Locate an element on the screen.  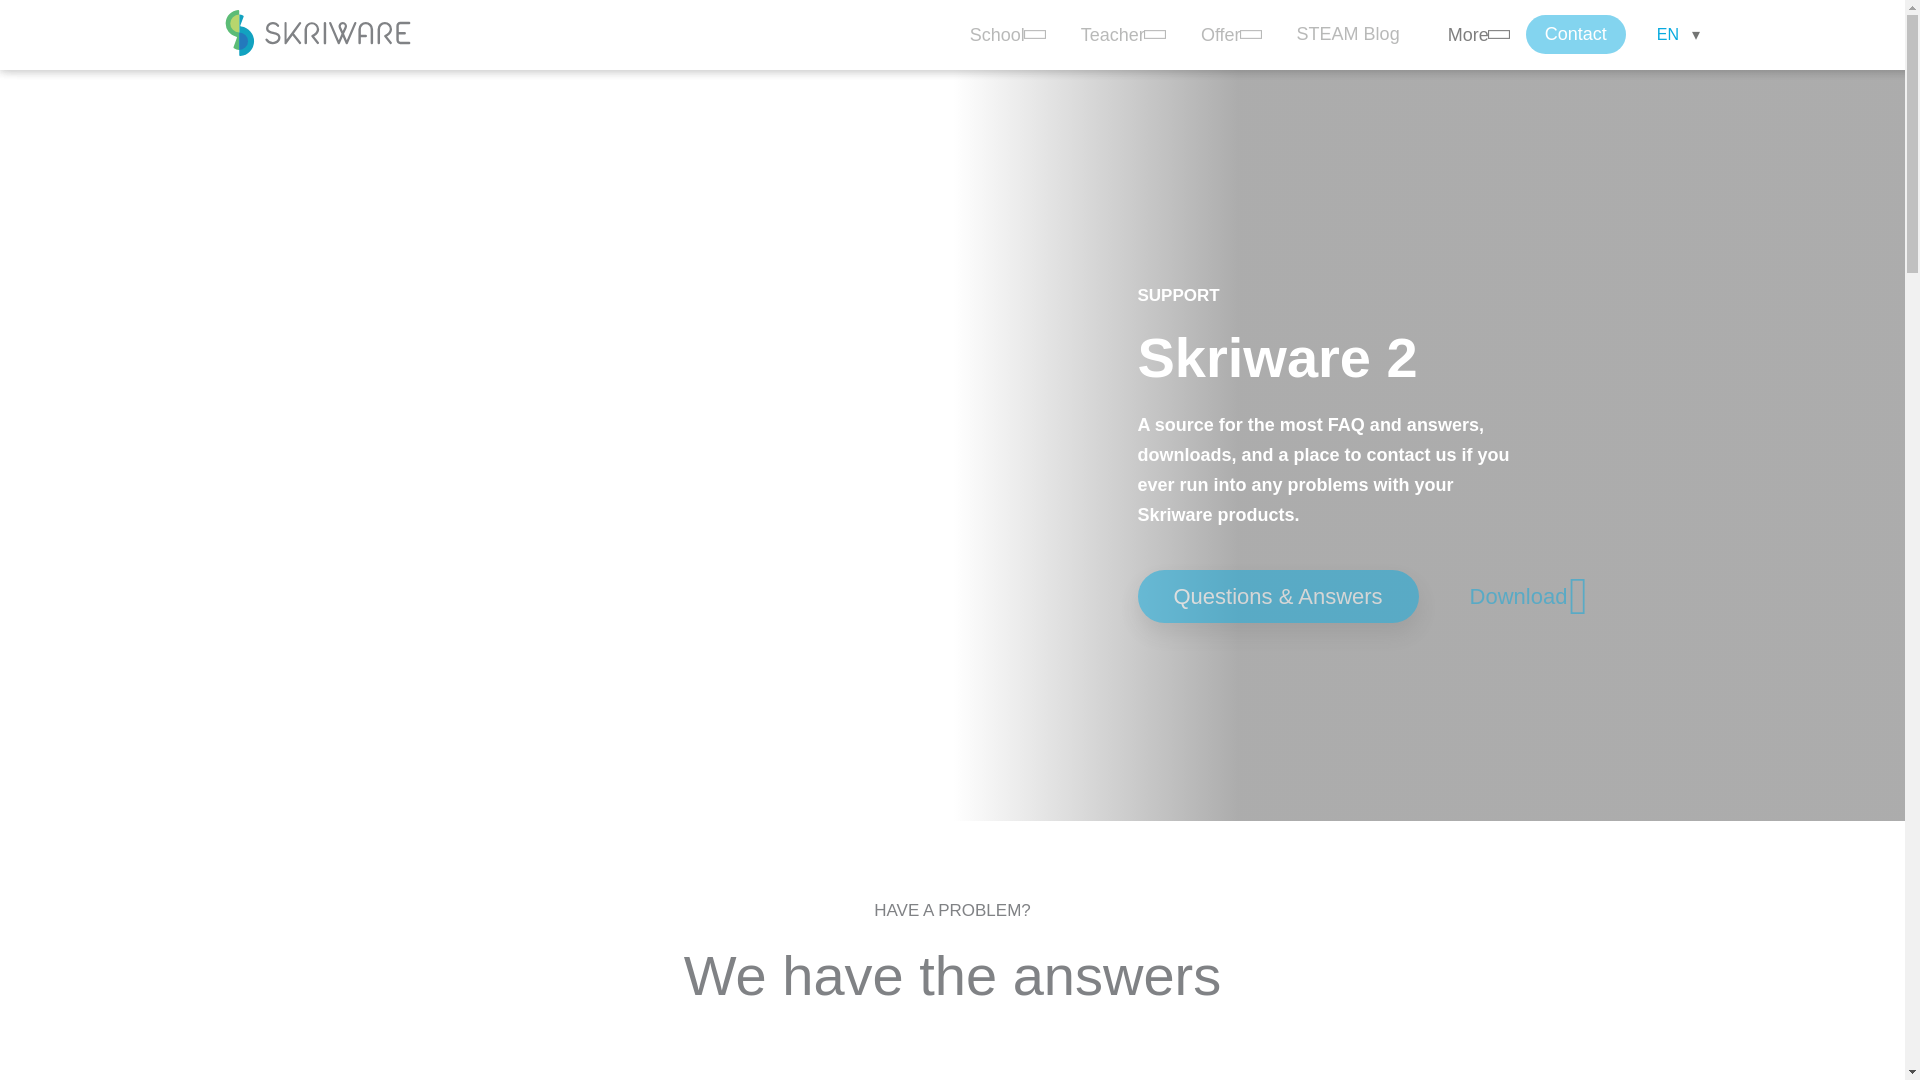
Teacher is located at coordinates (1116, 35).